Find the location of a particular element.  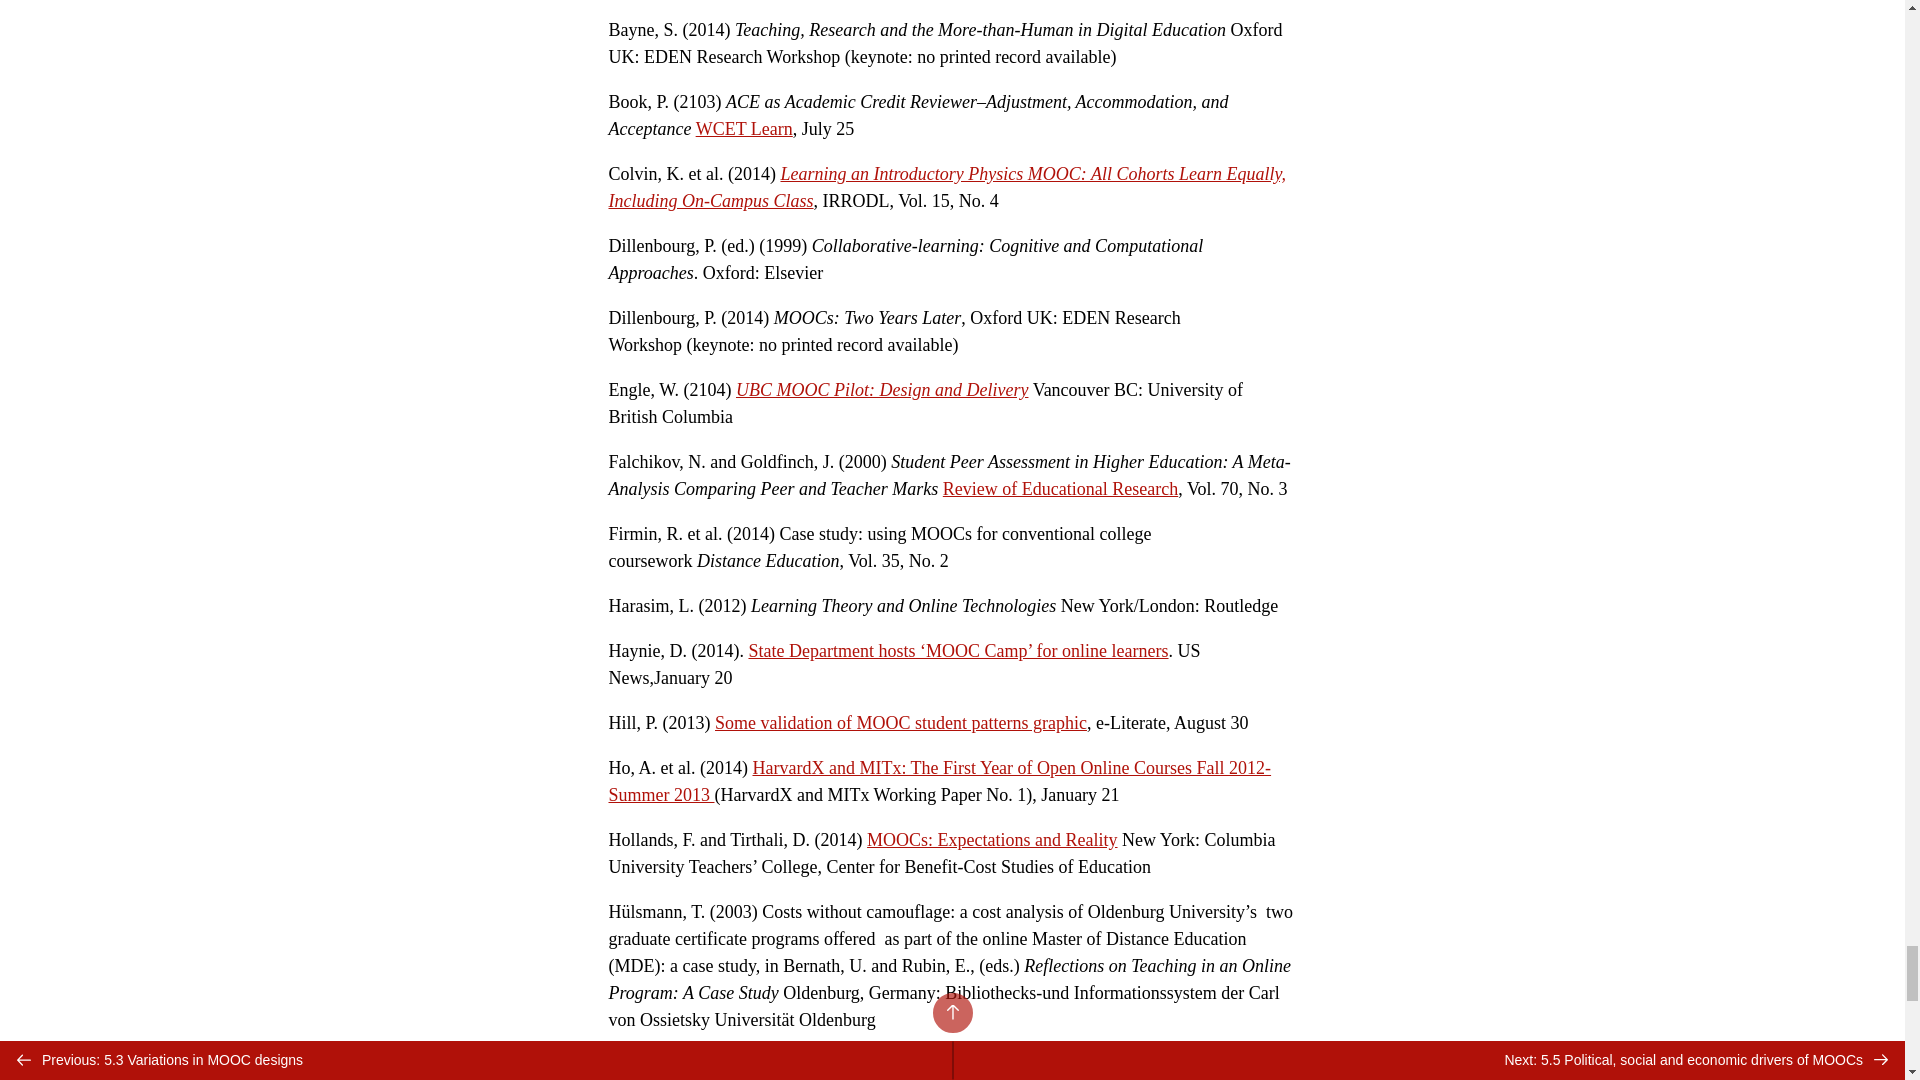

UBC MOOC Pilot: Design and Delivery is located at coordinates (881, 390).